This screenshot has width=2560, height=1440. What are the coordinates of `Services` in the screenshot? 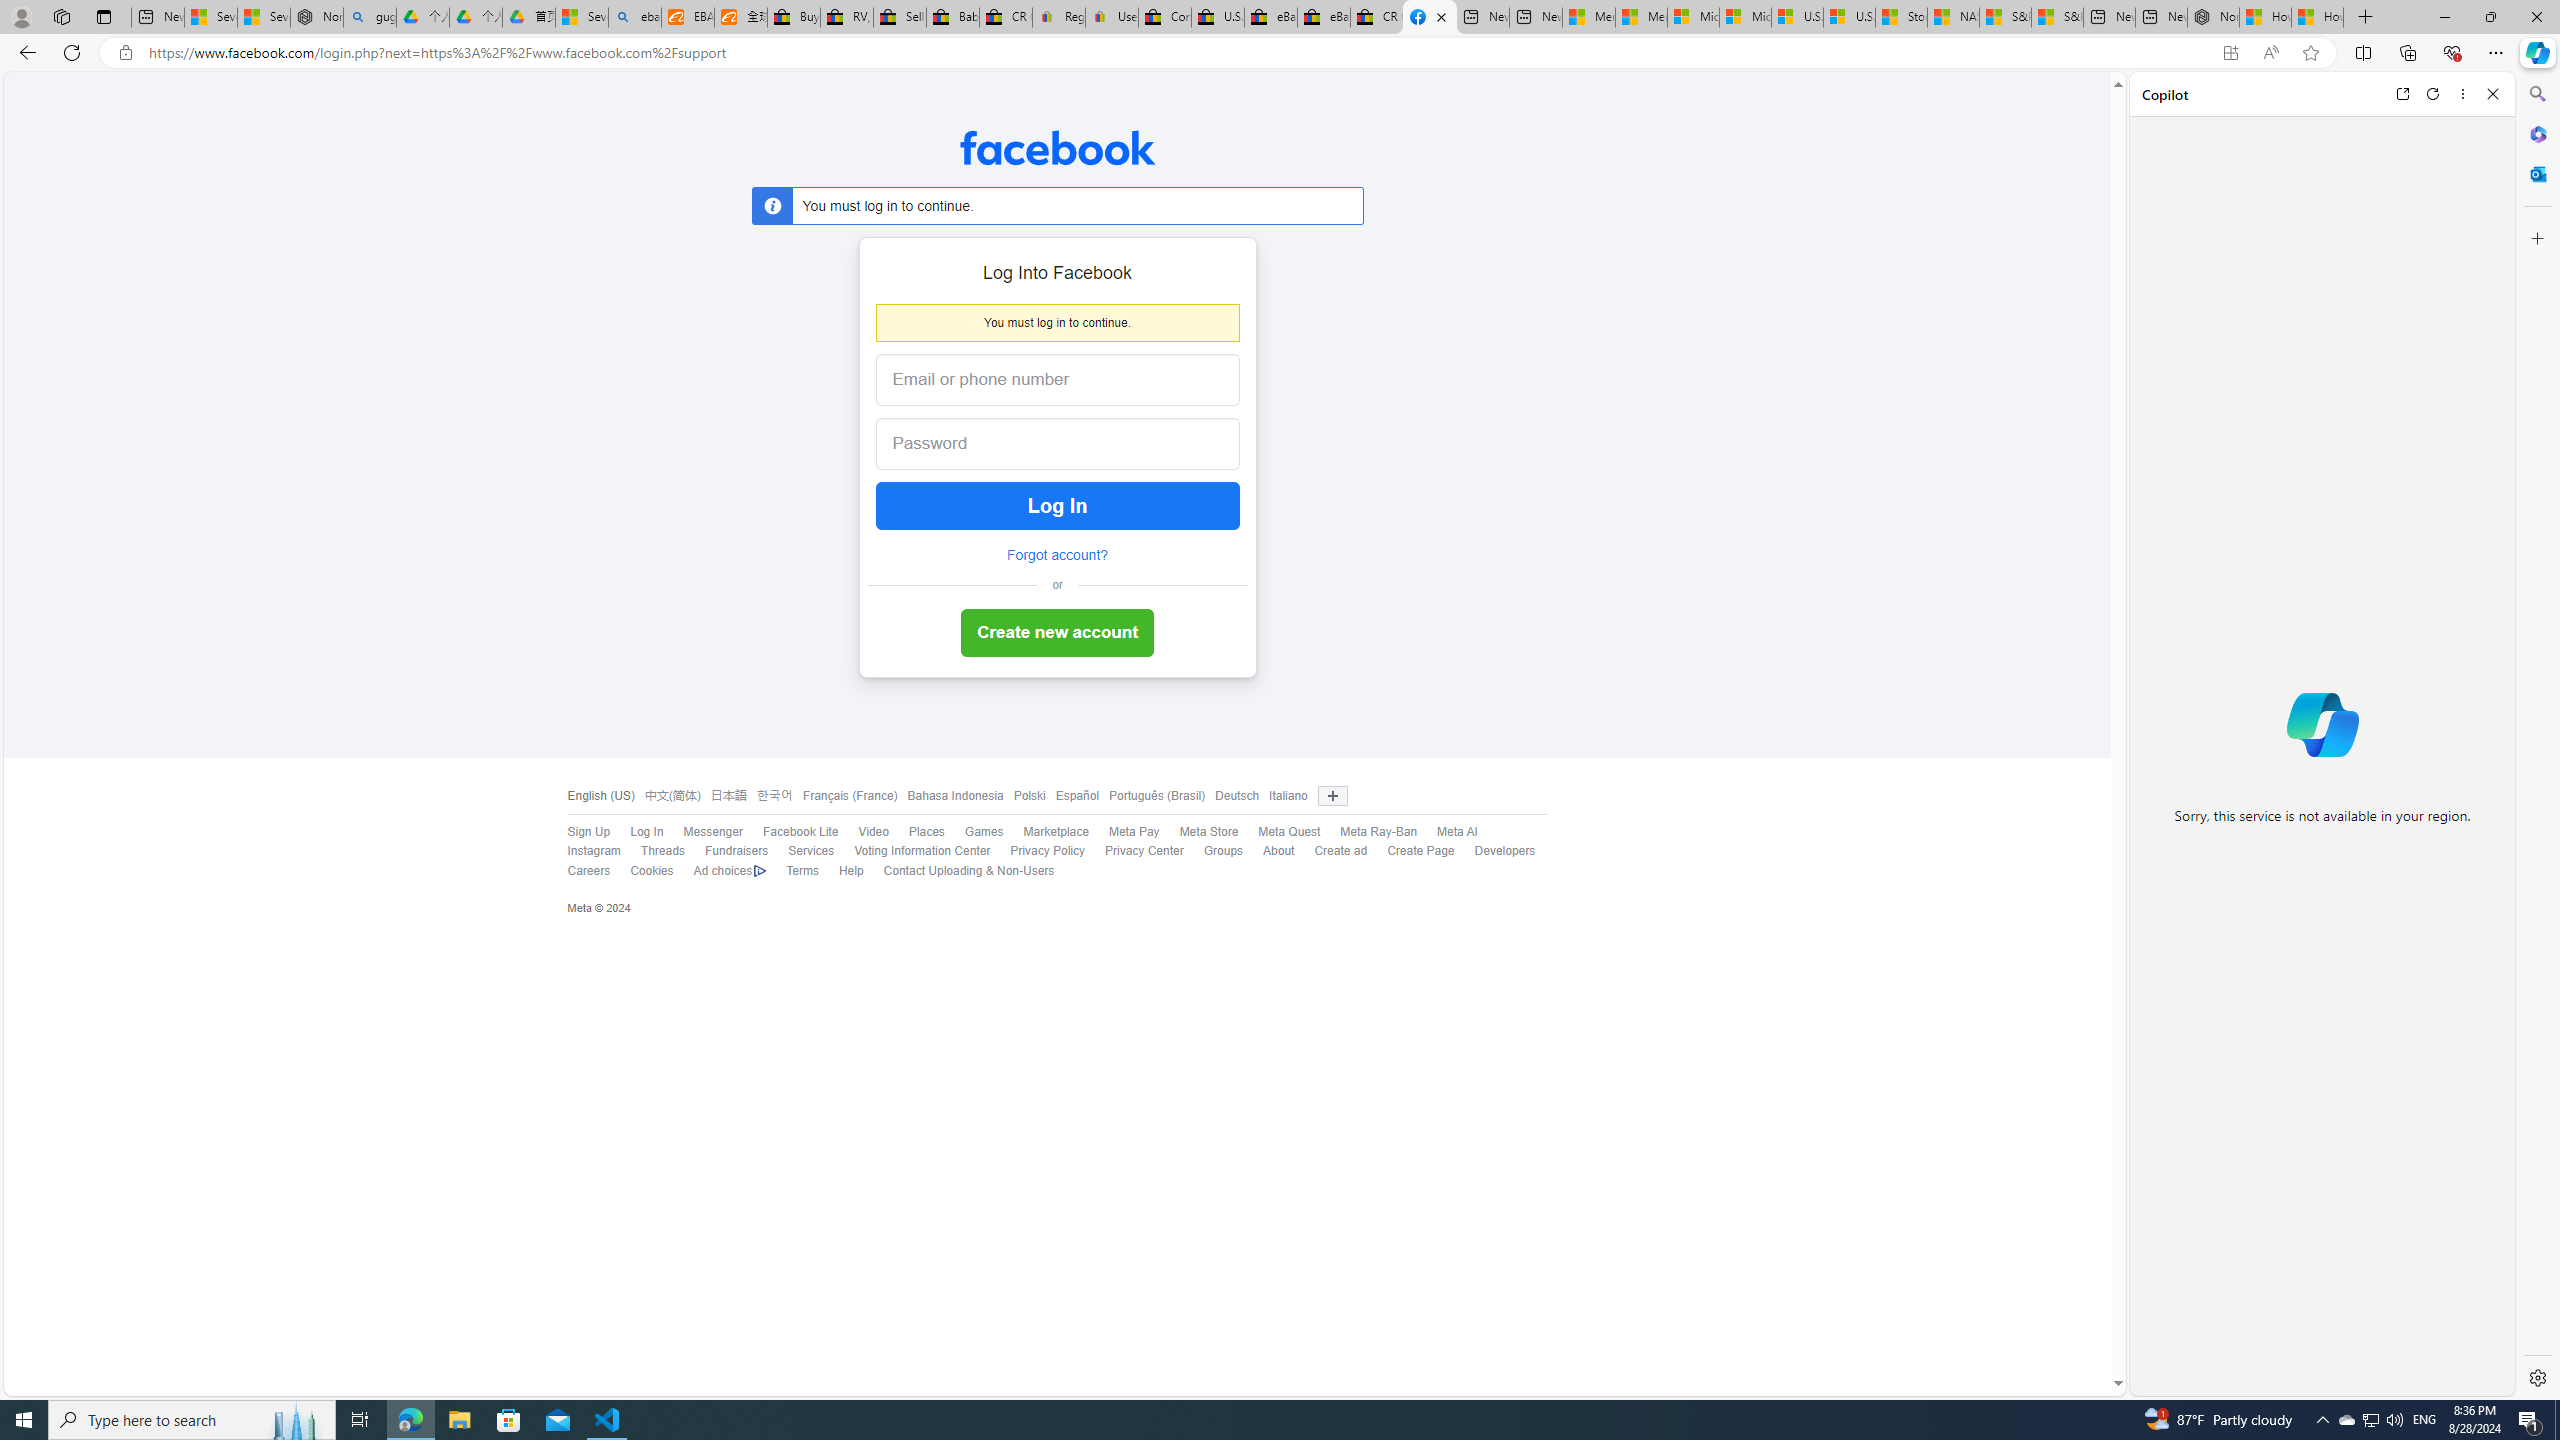 It's located at (811, 851).